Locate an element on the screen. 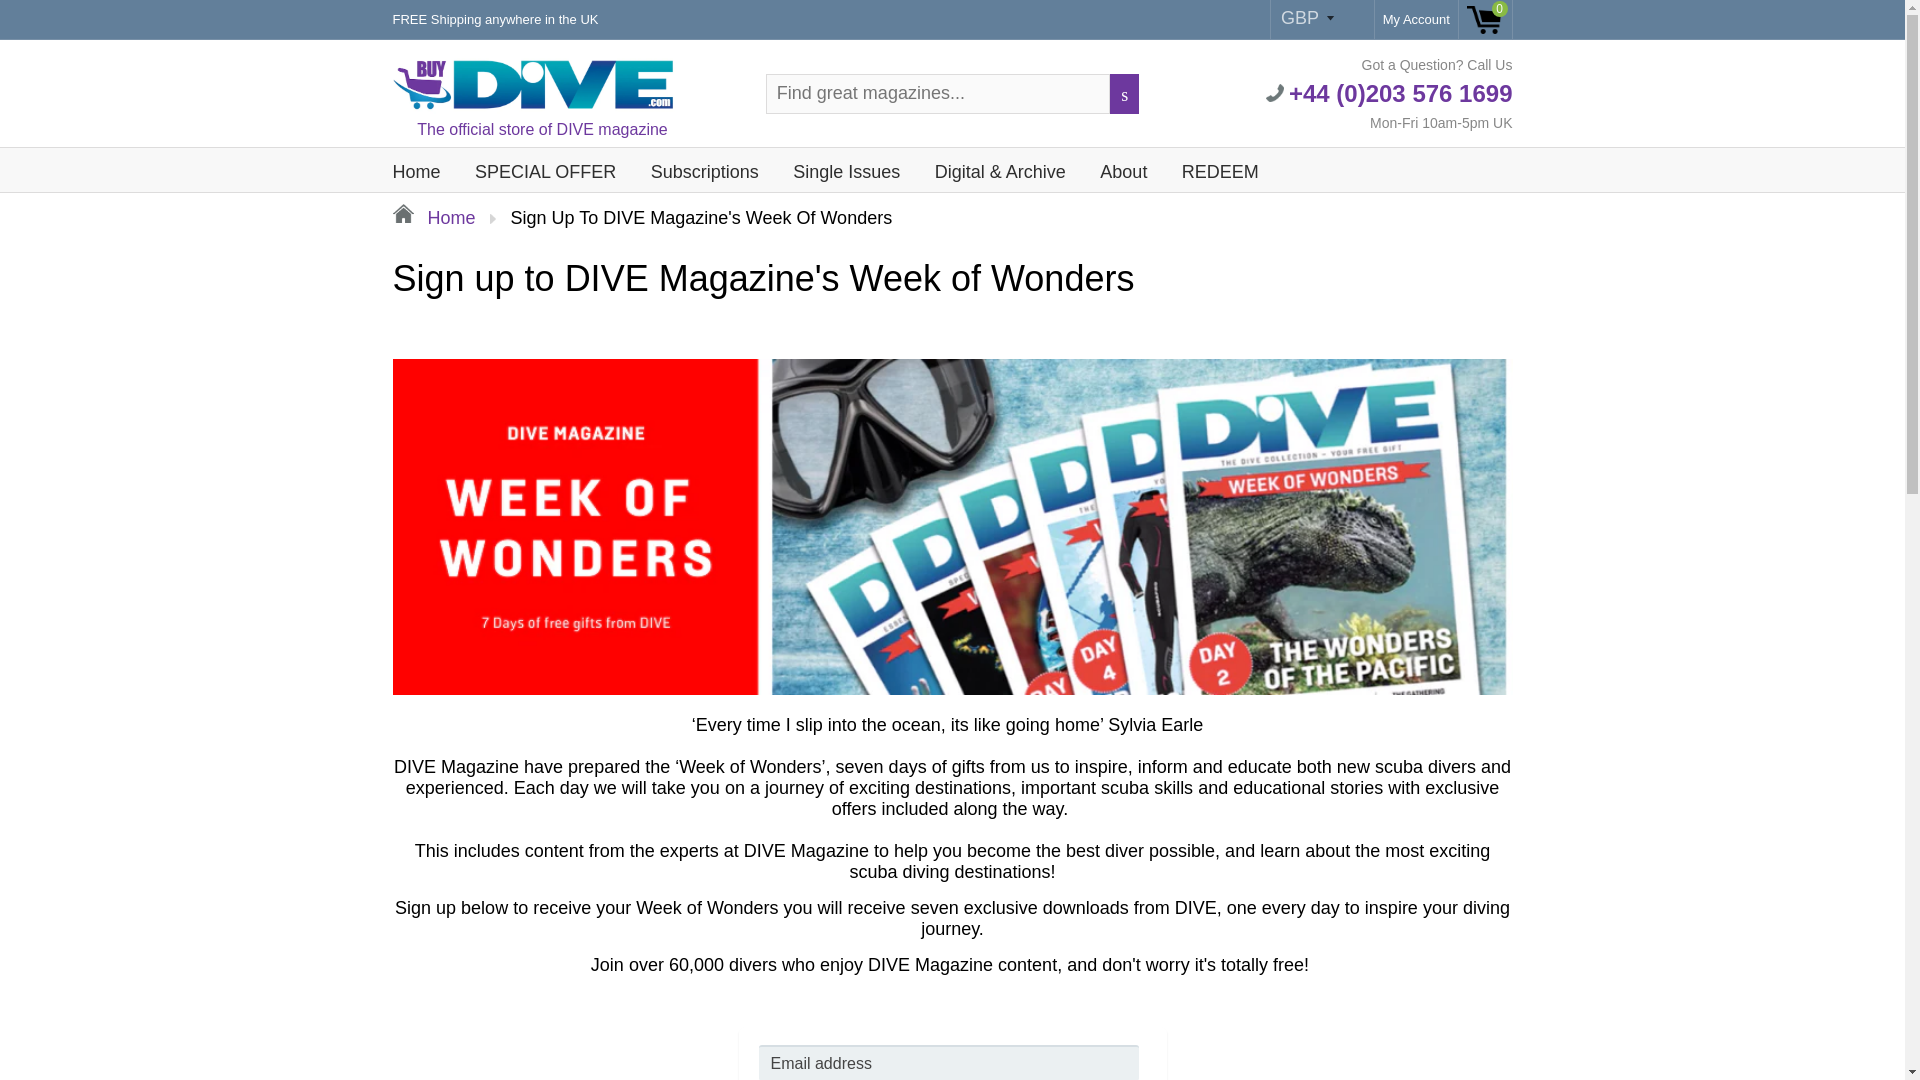  FREE Shipping anywhere in the UK is located at coordinates (494, 20).